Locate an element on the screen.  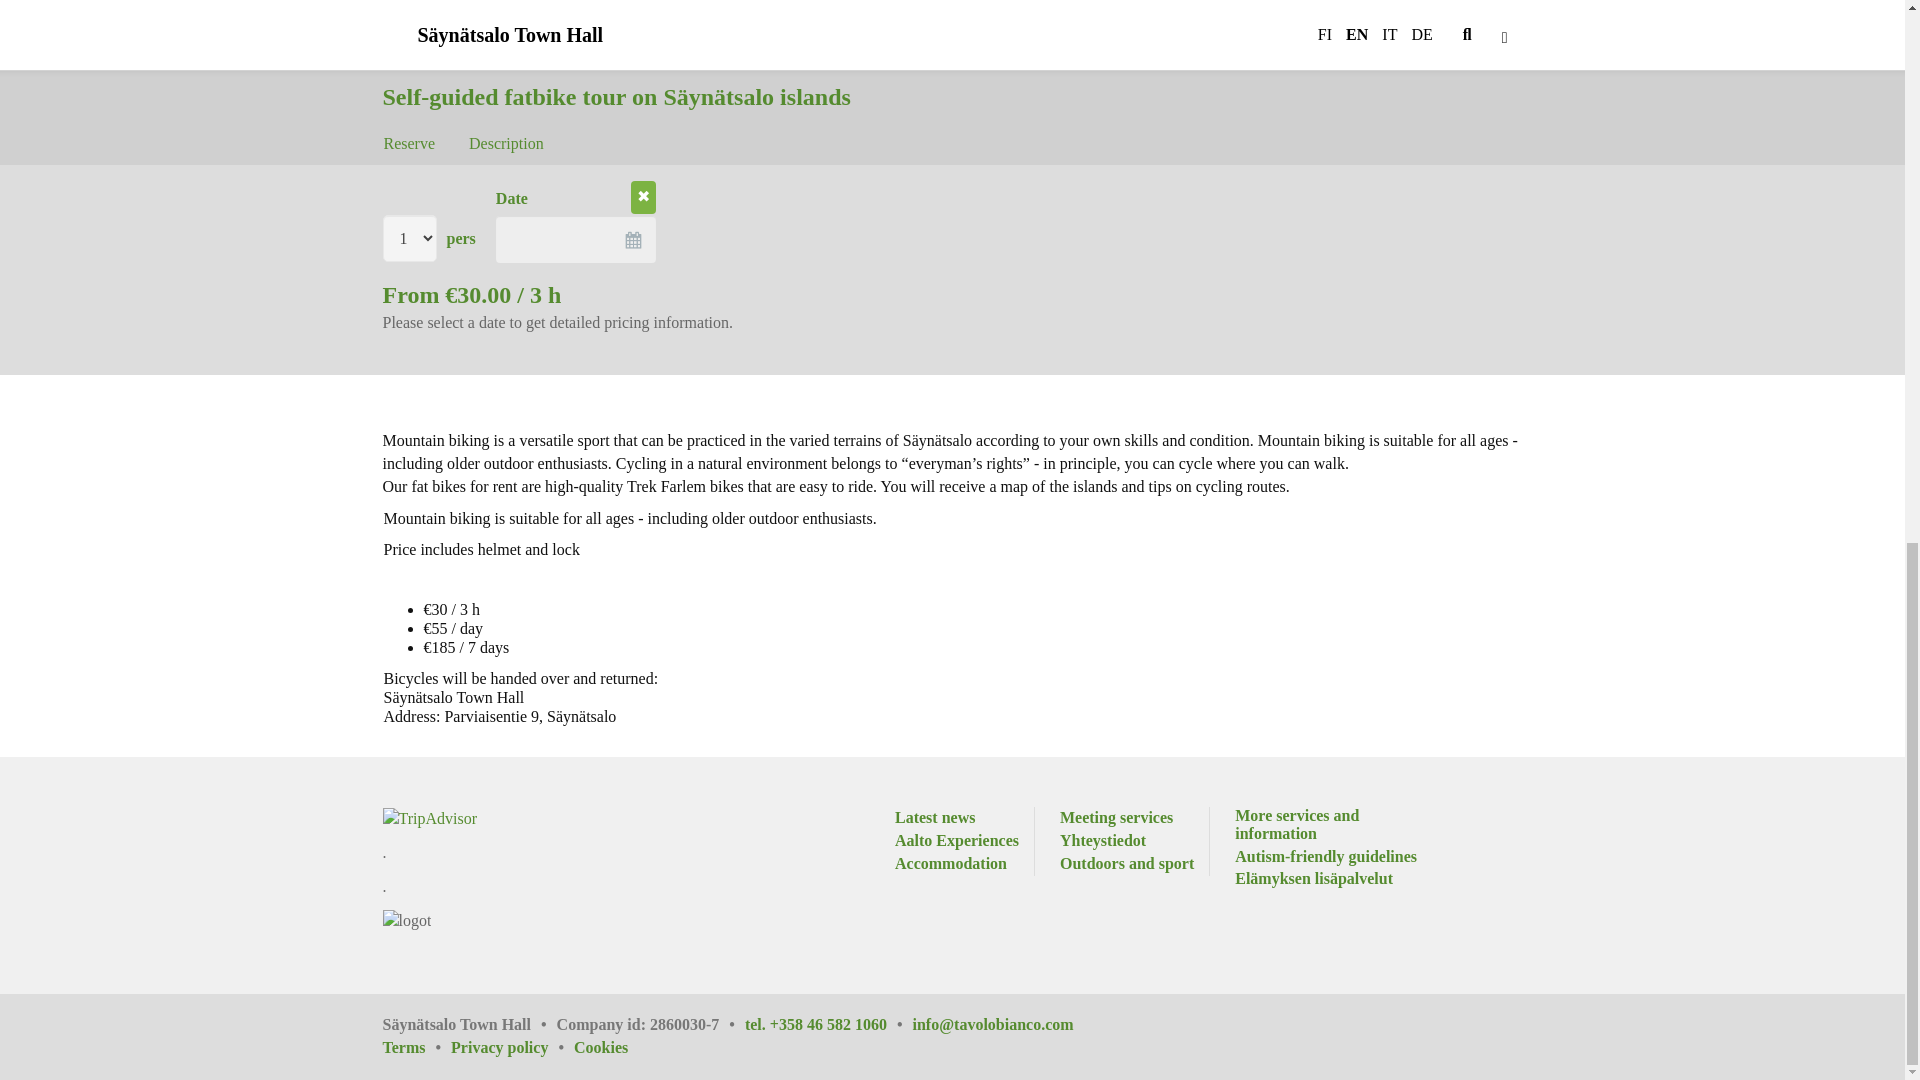
Description is located at coordinates (506, 92).